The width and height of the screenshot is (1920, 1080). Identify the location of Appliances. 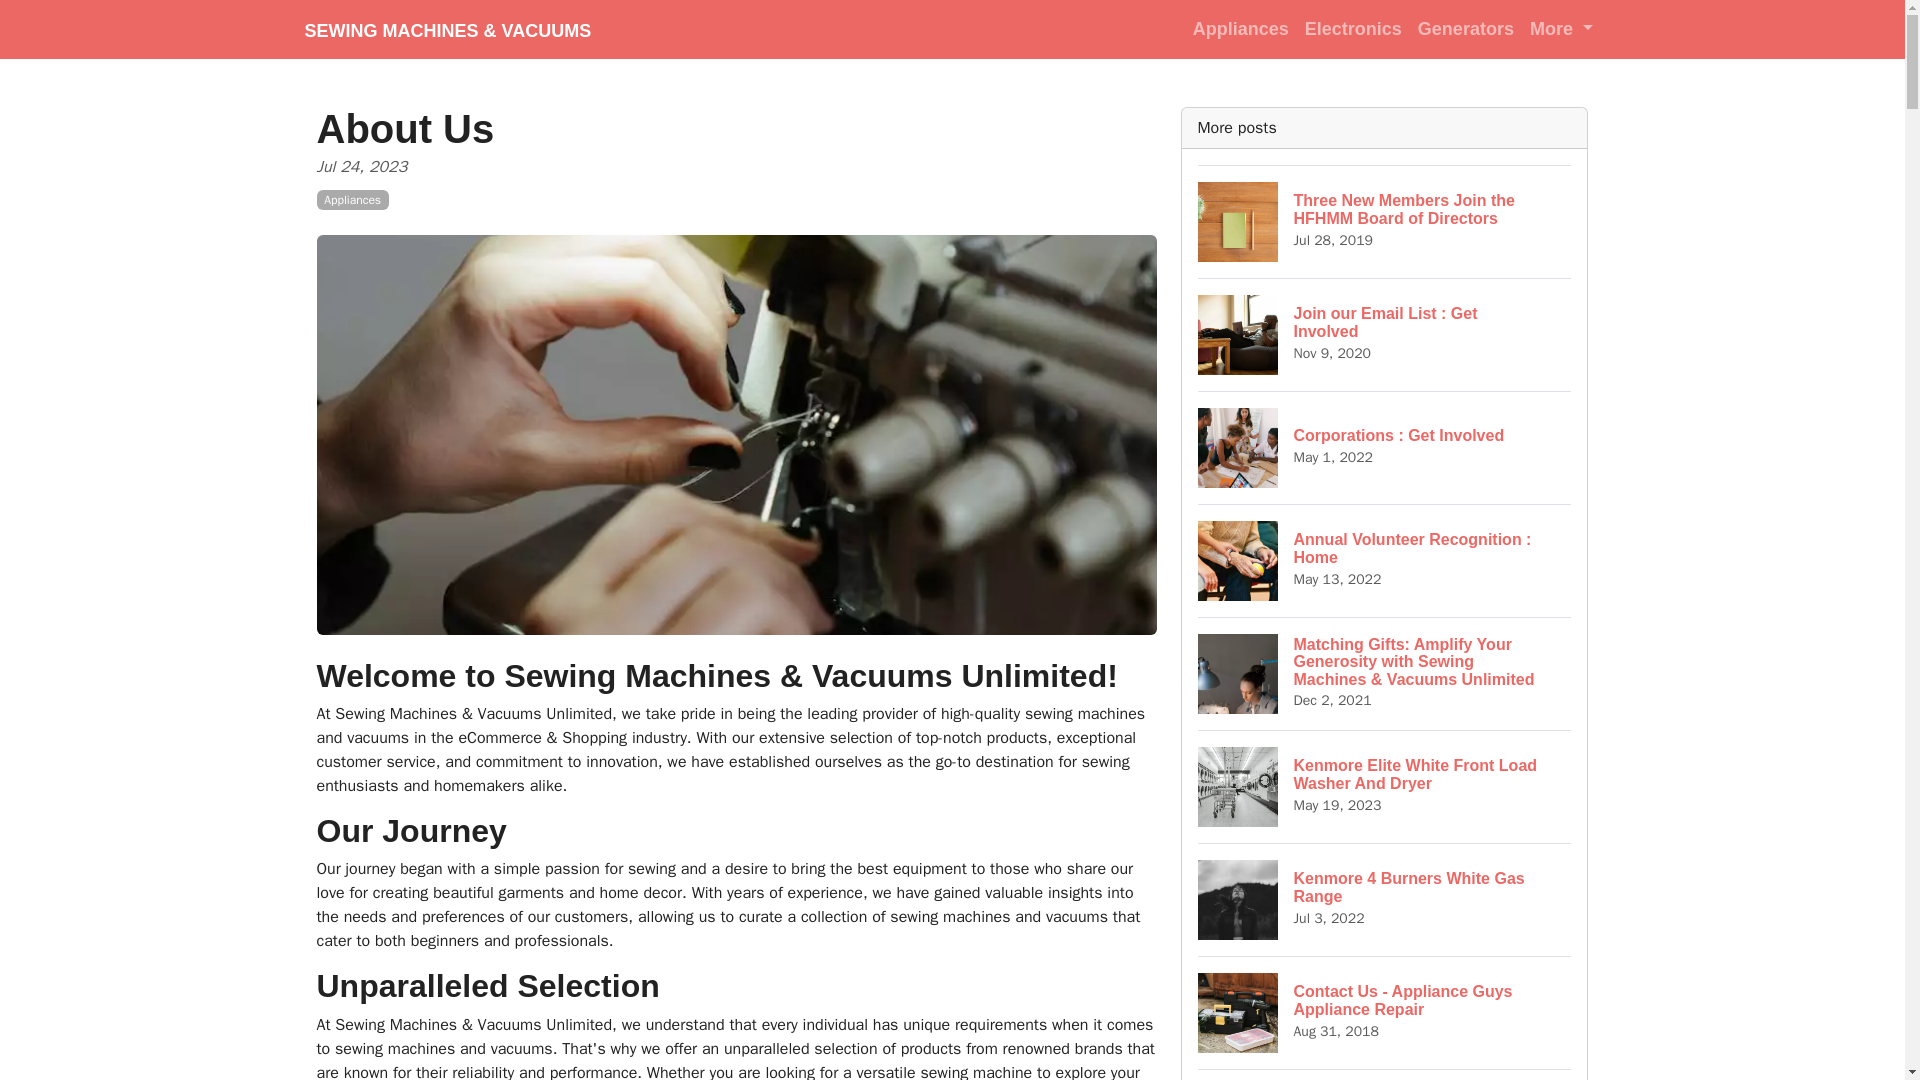
(1385, 899).